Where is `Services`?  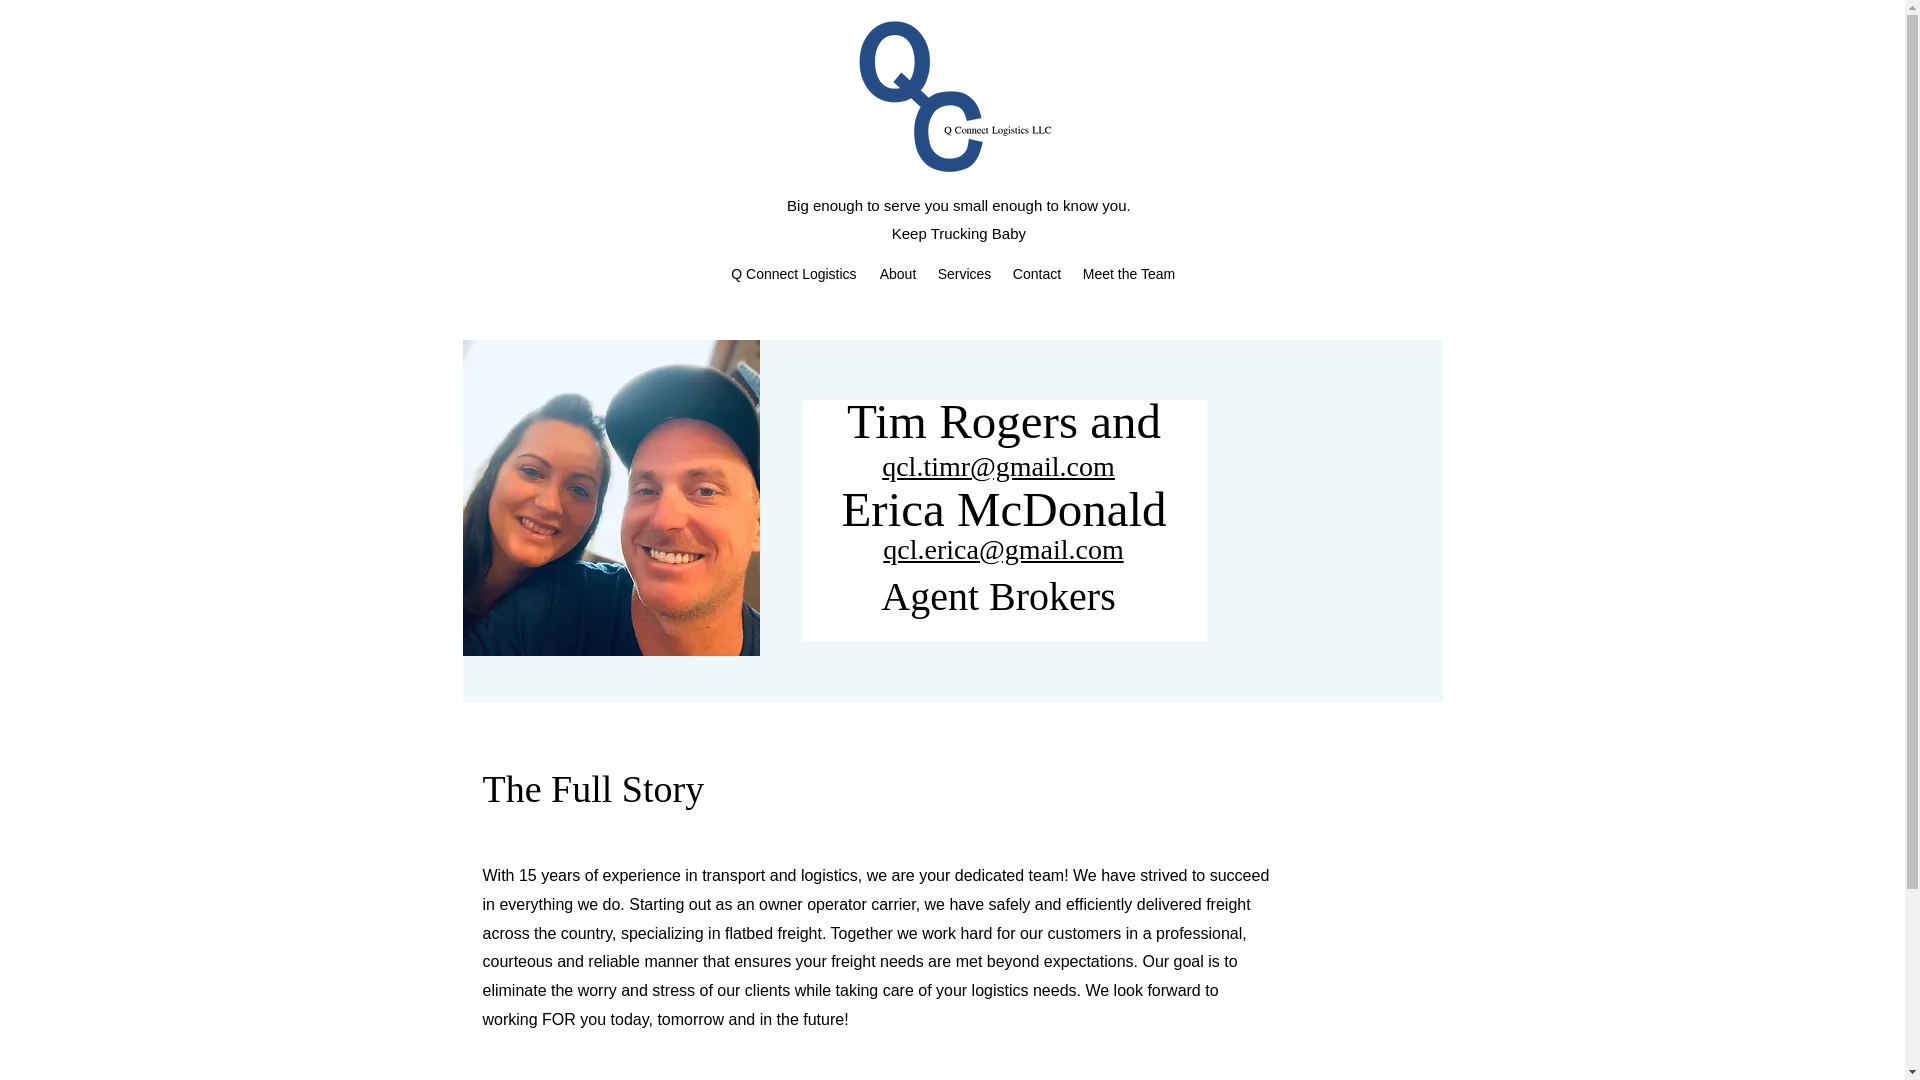 Services is located at coordinates (964, 274).